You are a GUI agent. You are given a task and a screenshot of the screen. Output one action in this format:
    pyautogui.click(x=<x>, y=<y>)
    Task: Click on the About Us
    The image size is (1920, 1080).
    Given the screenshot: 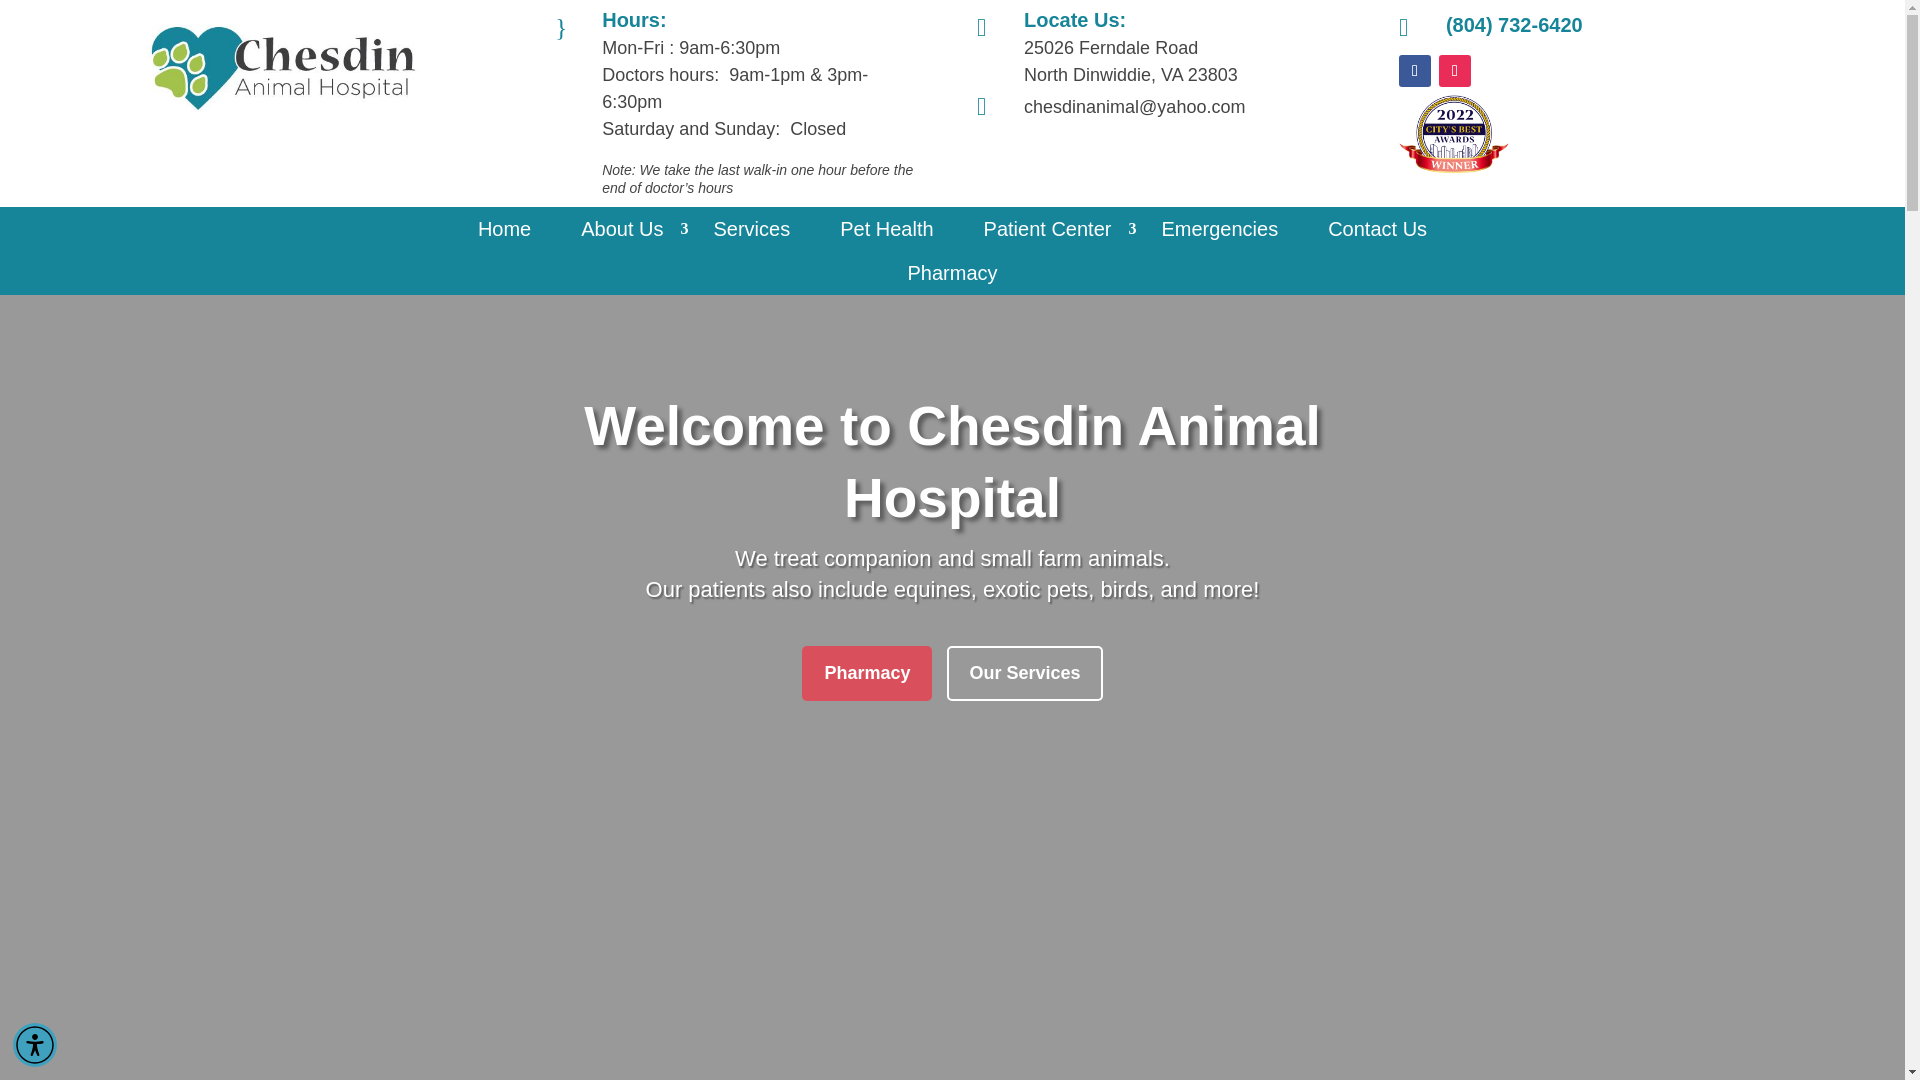 What is the action you would take?
    pyautogui.click(x=622, y=228)
    